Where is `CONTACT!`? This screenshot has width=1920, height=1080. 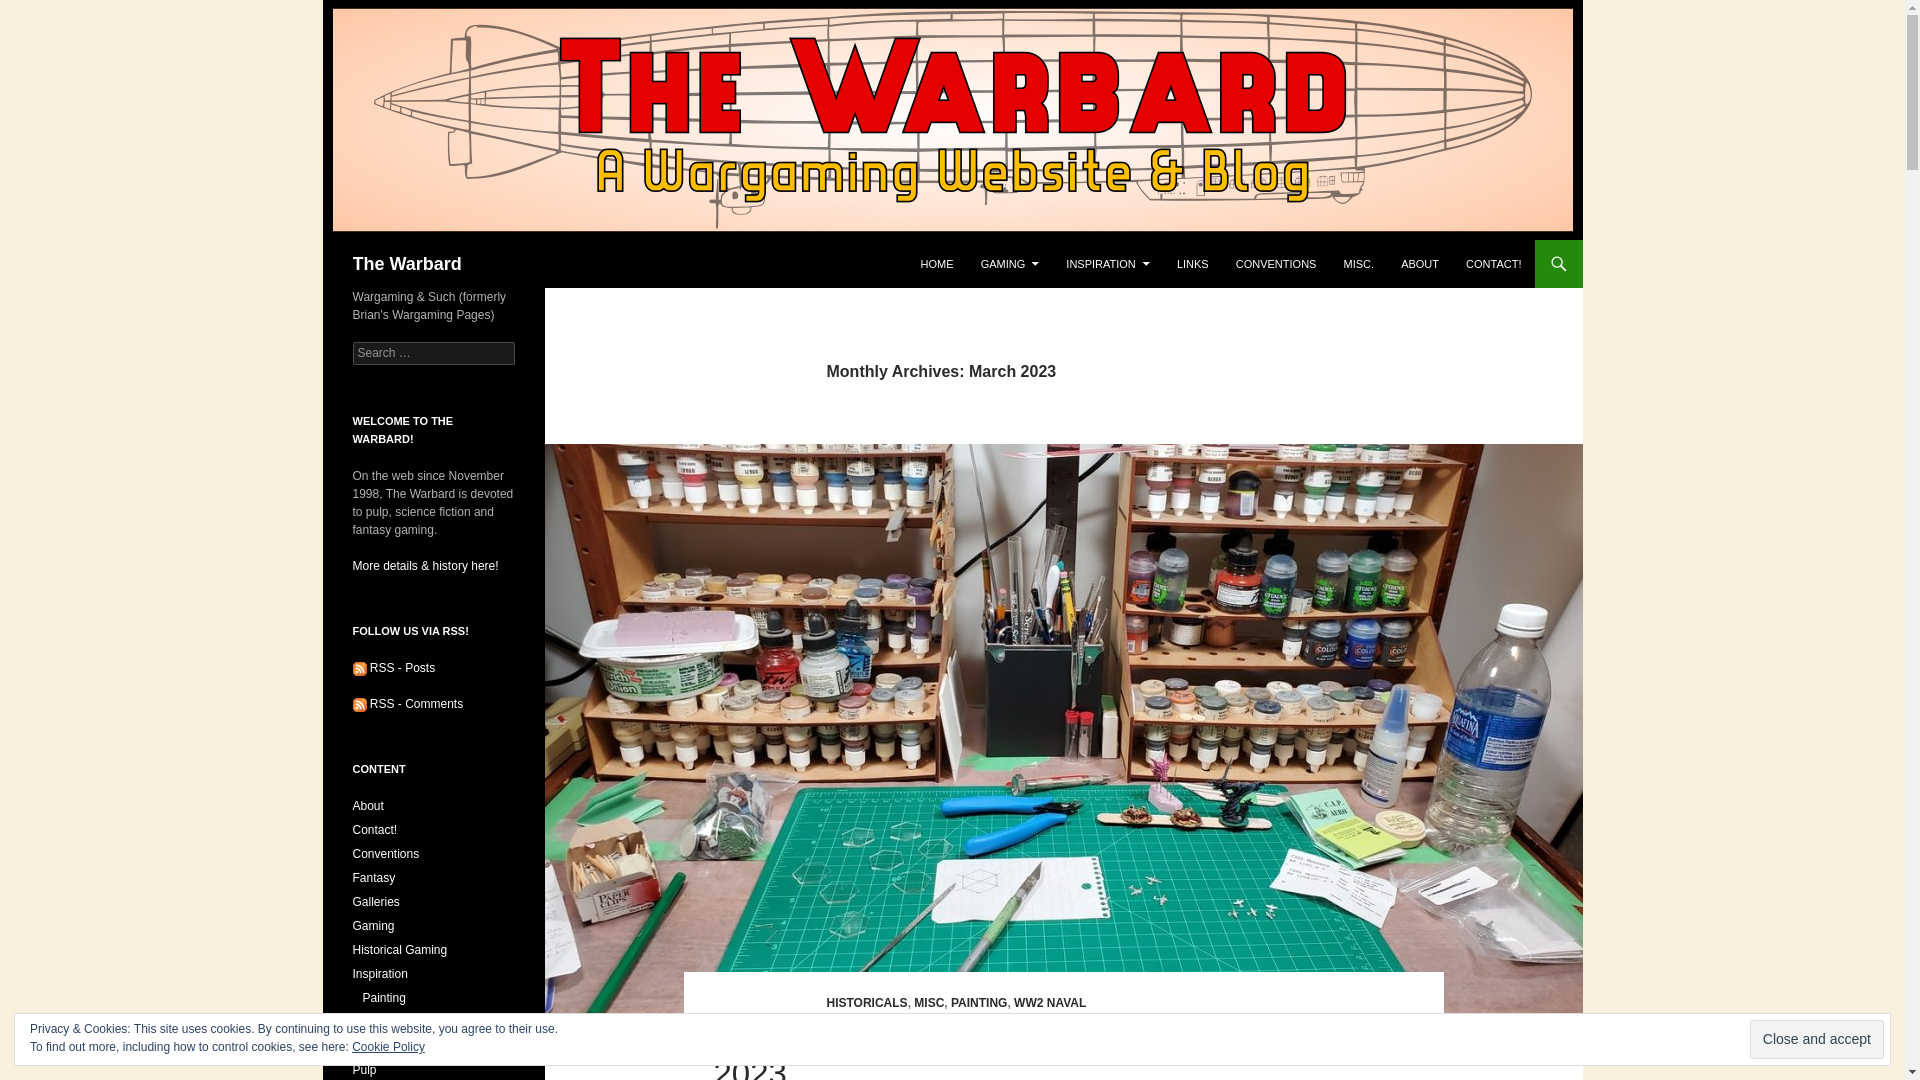 CONTACT! is located at coordinates (1492, 264).